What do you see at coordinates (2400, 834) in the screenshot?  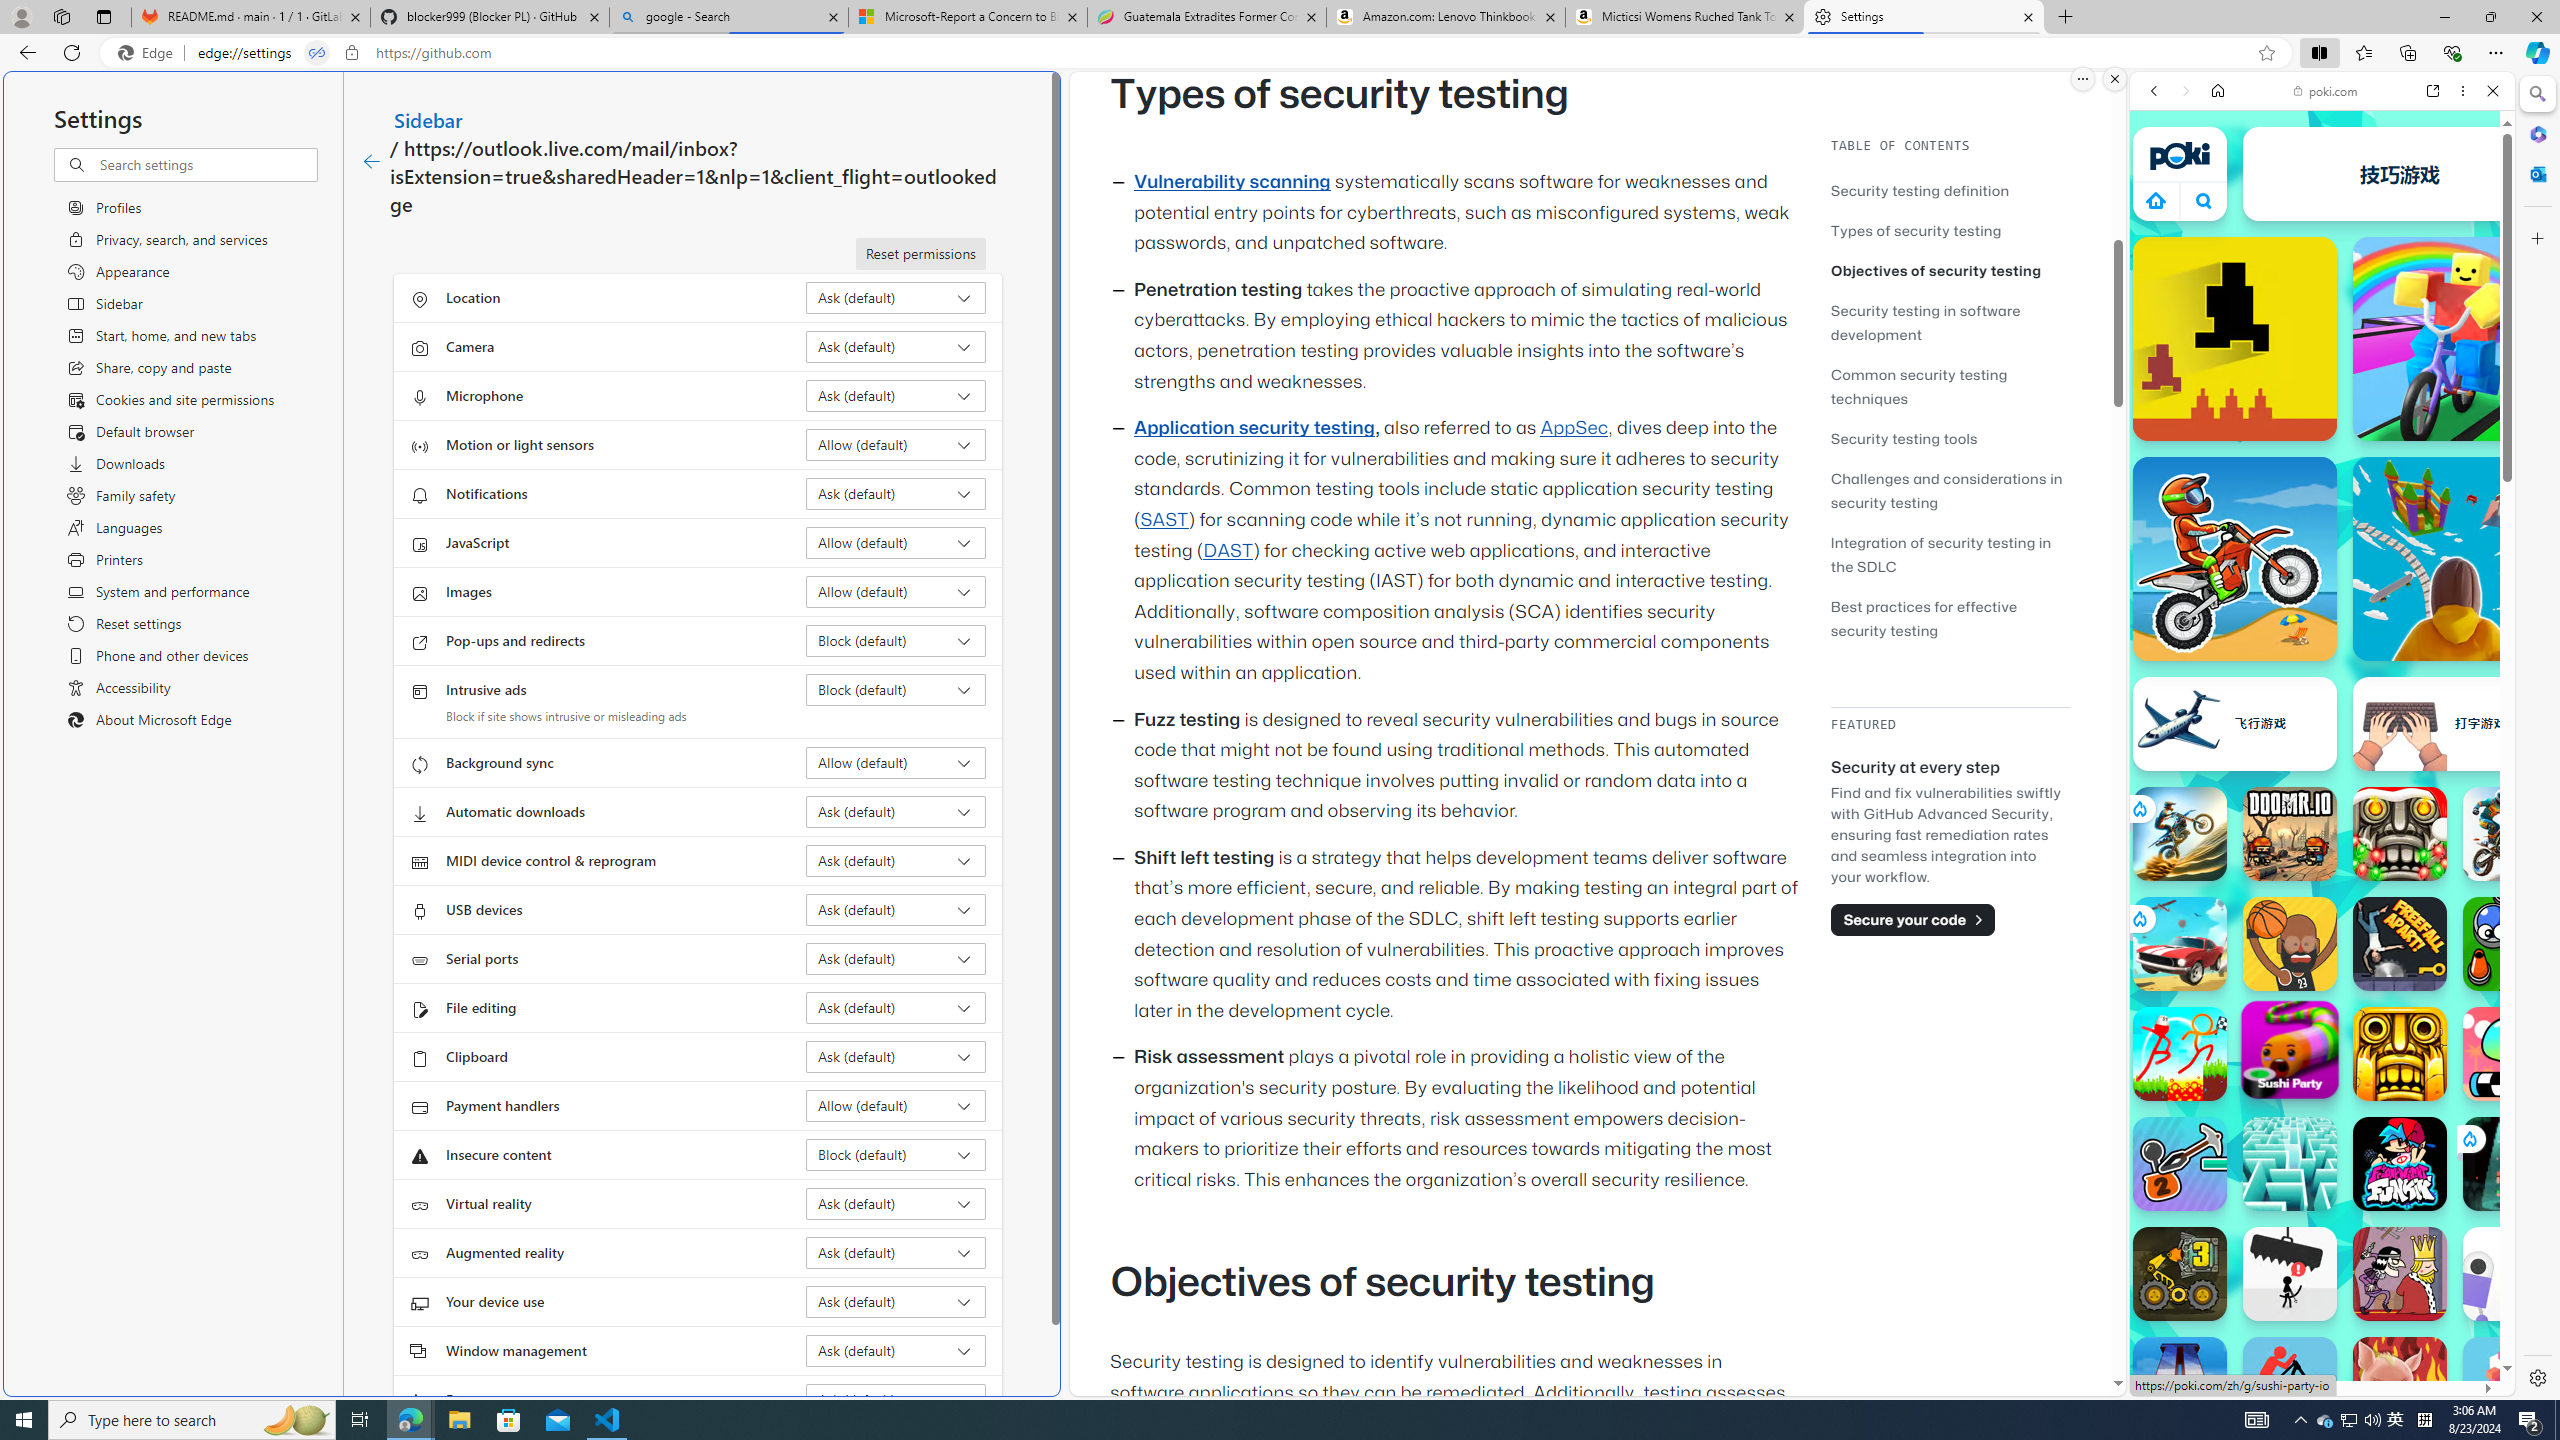 I see `Temple Run 2: Frozen Festival Temple Run 2: Frozen Festival` at bounding box center [2400, 834].